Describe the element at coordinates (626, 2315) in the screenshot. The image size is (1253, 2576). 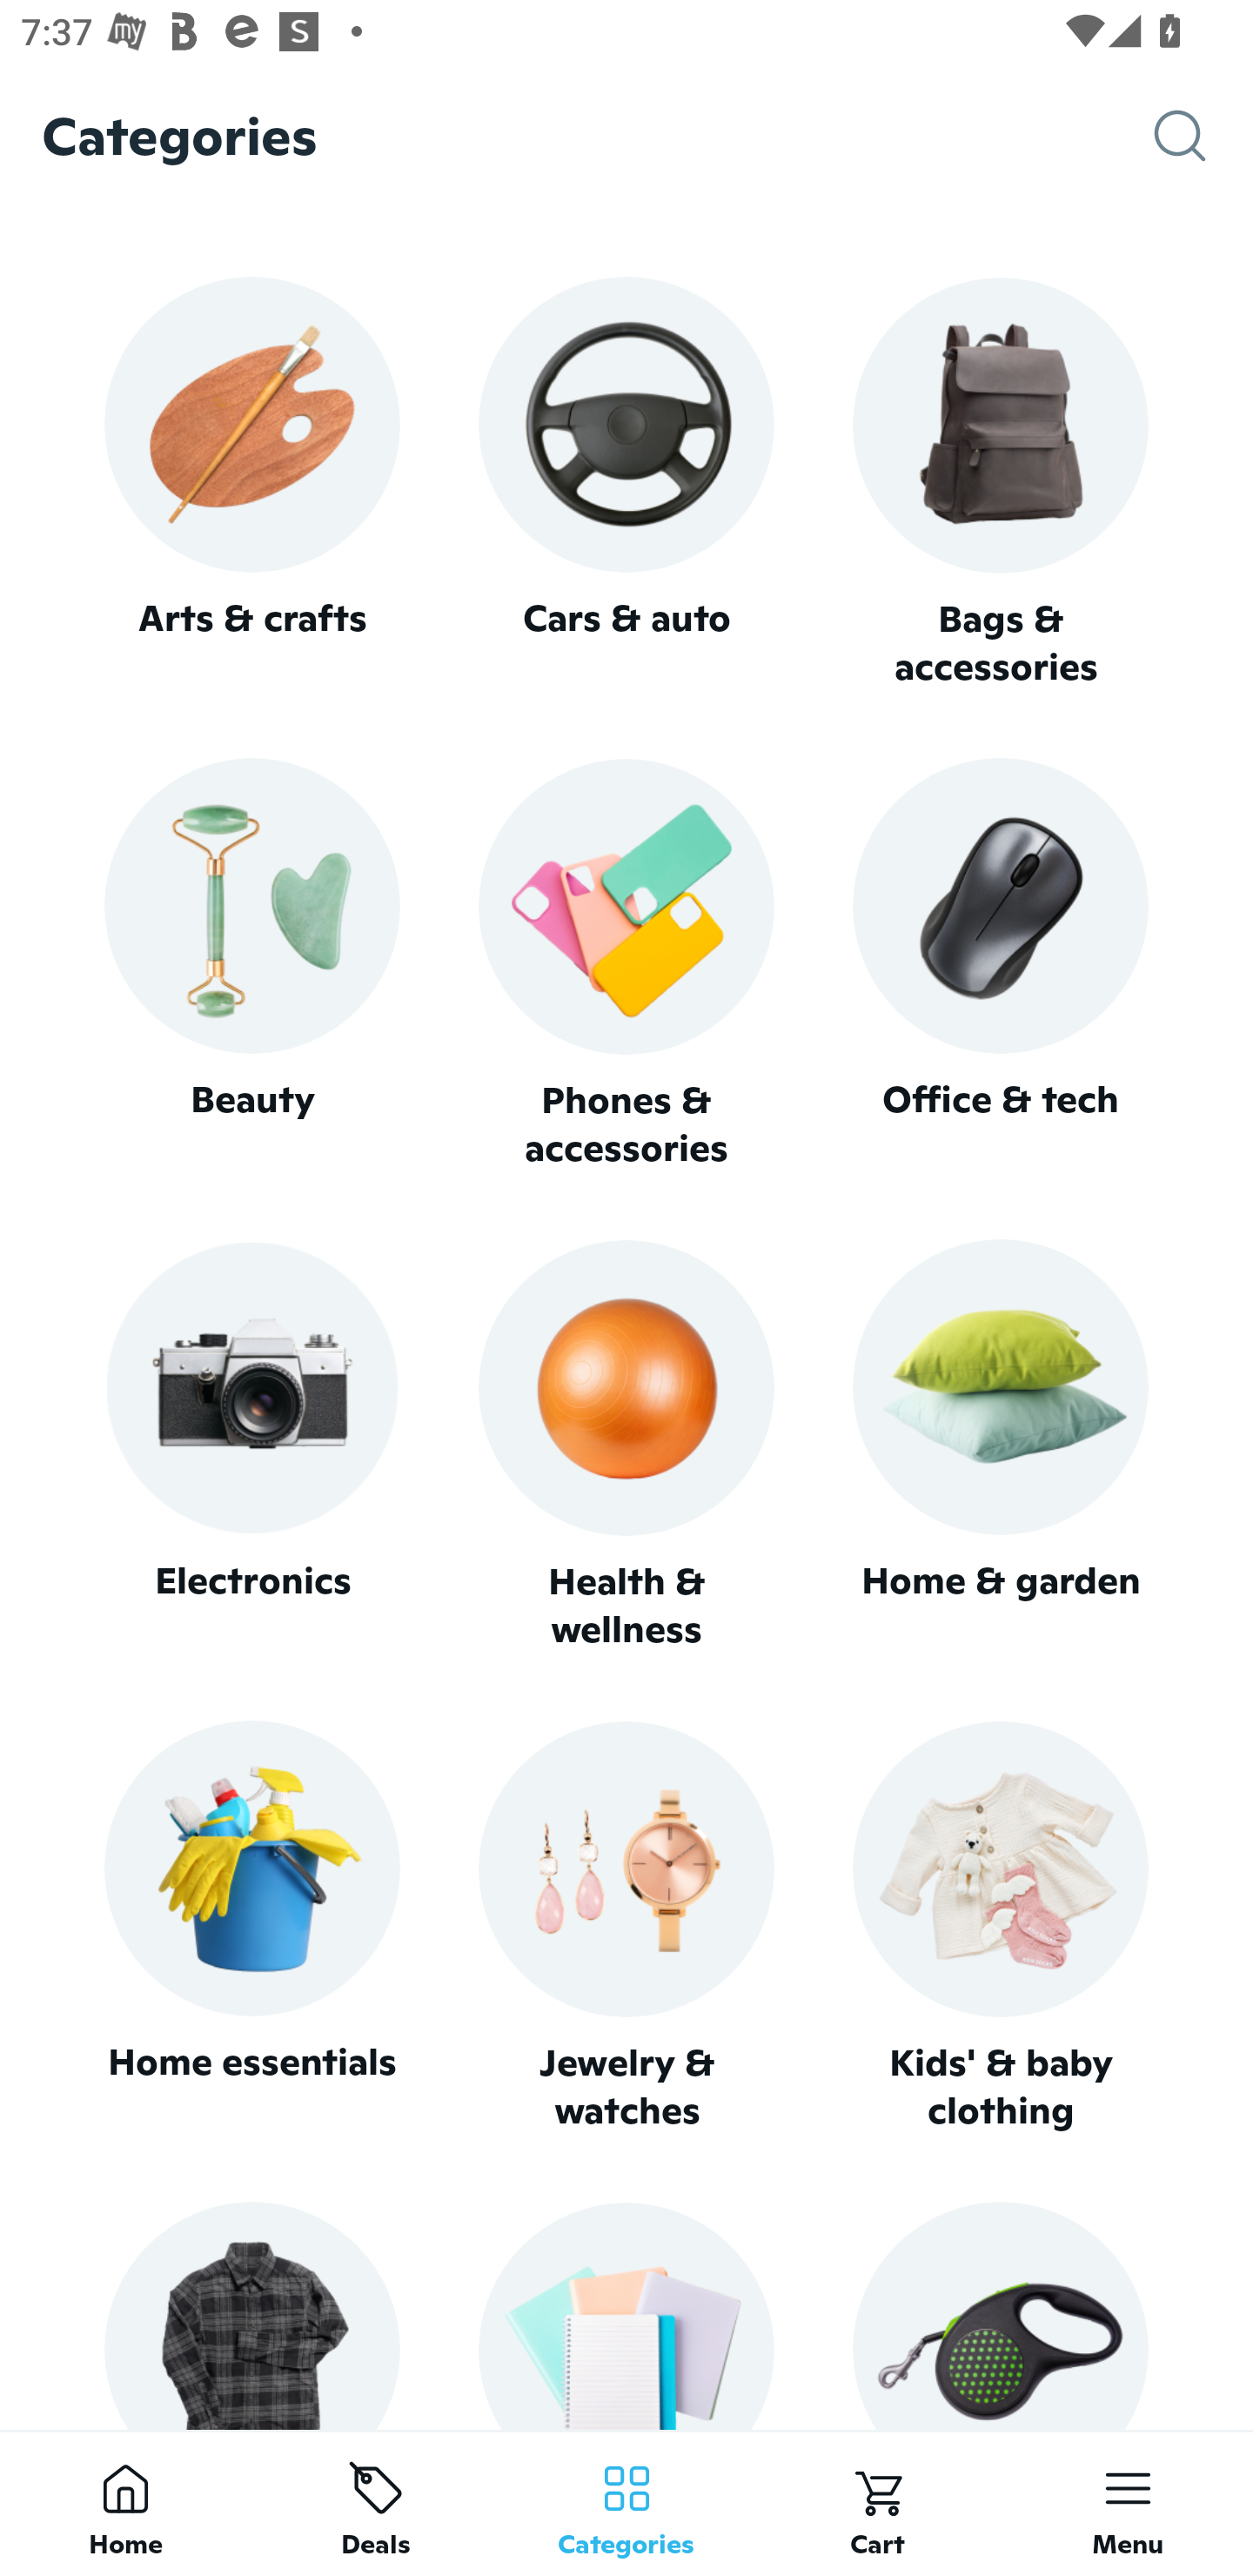
I see `Office & school supplies` at that location.